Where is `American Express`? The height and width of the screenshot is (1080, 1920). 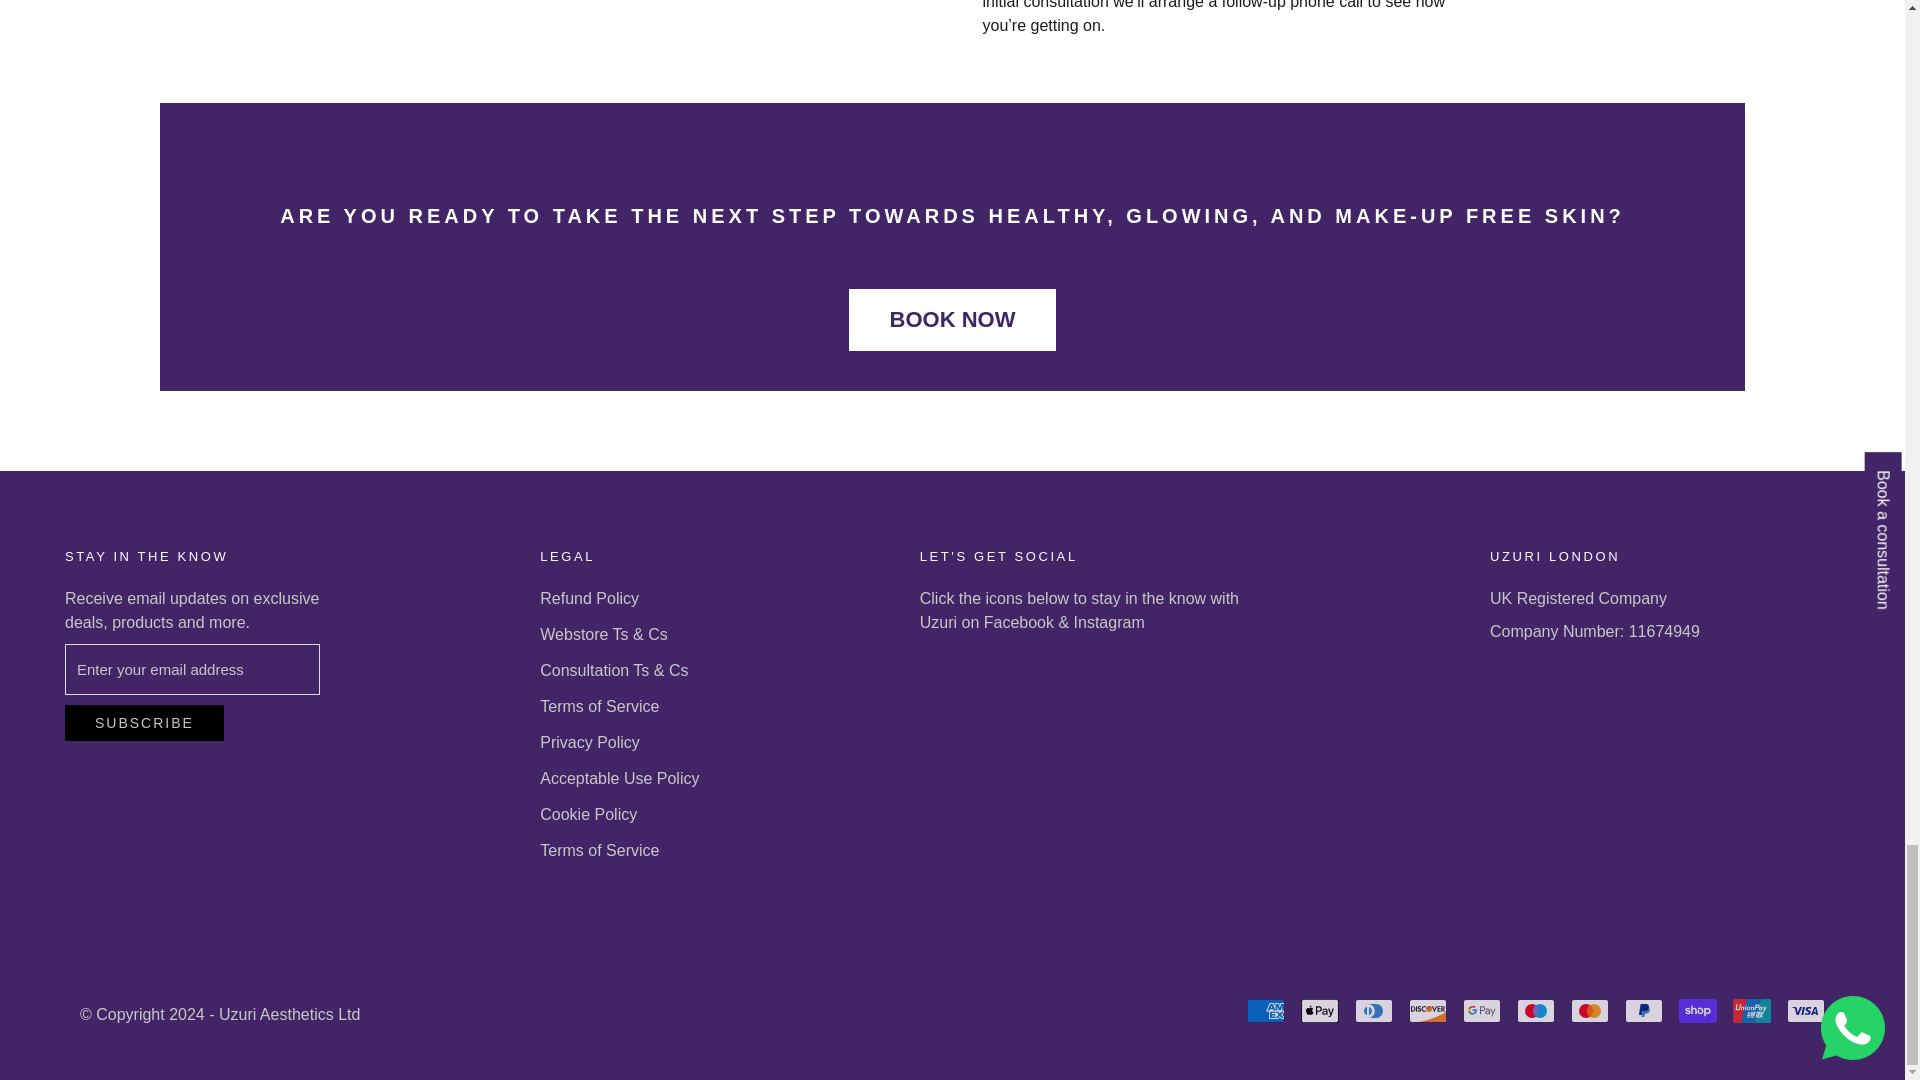
American Express is located at coordinates (1265, 1010).